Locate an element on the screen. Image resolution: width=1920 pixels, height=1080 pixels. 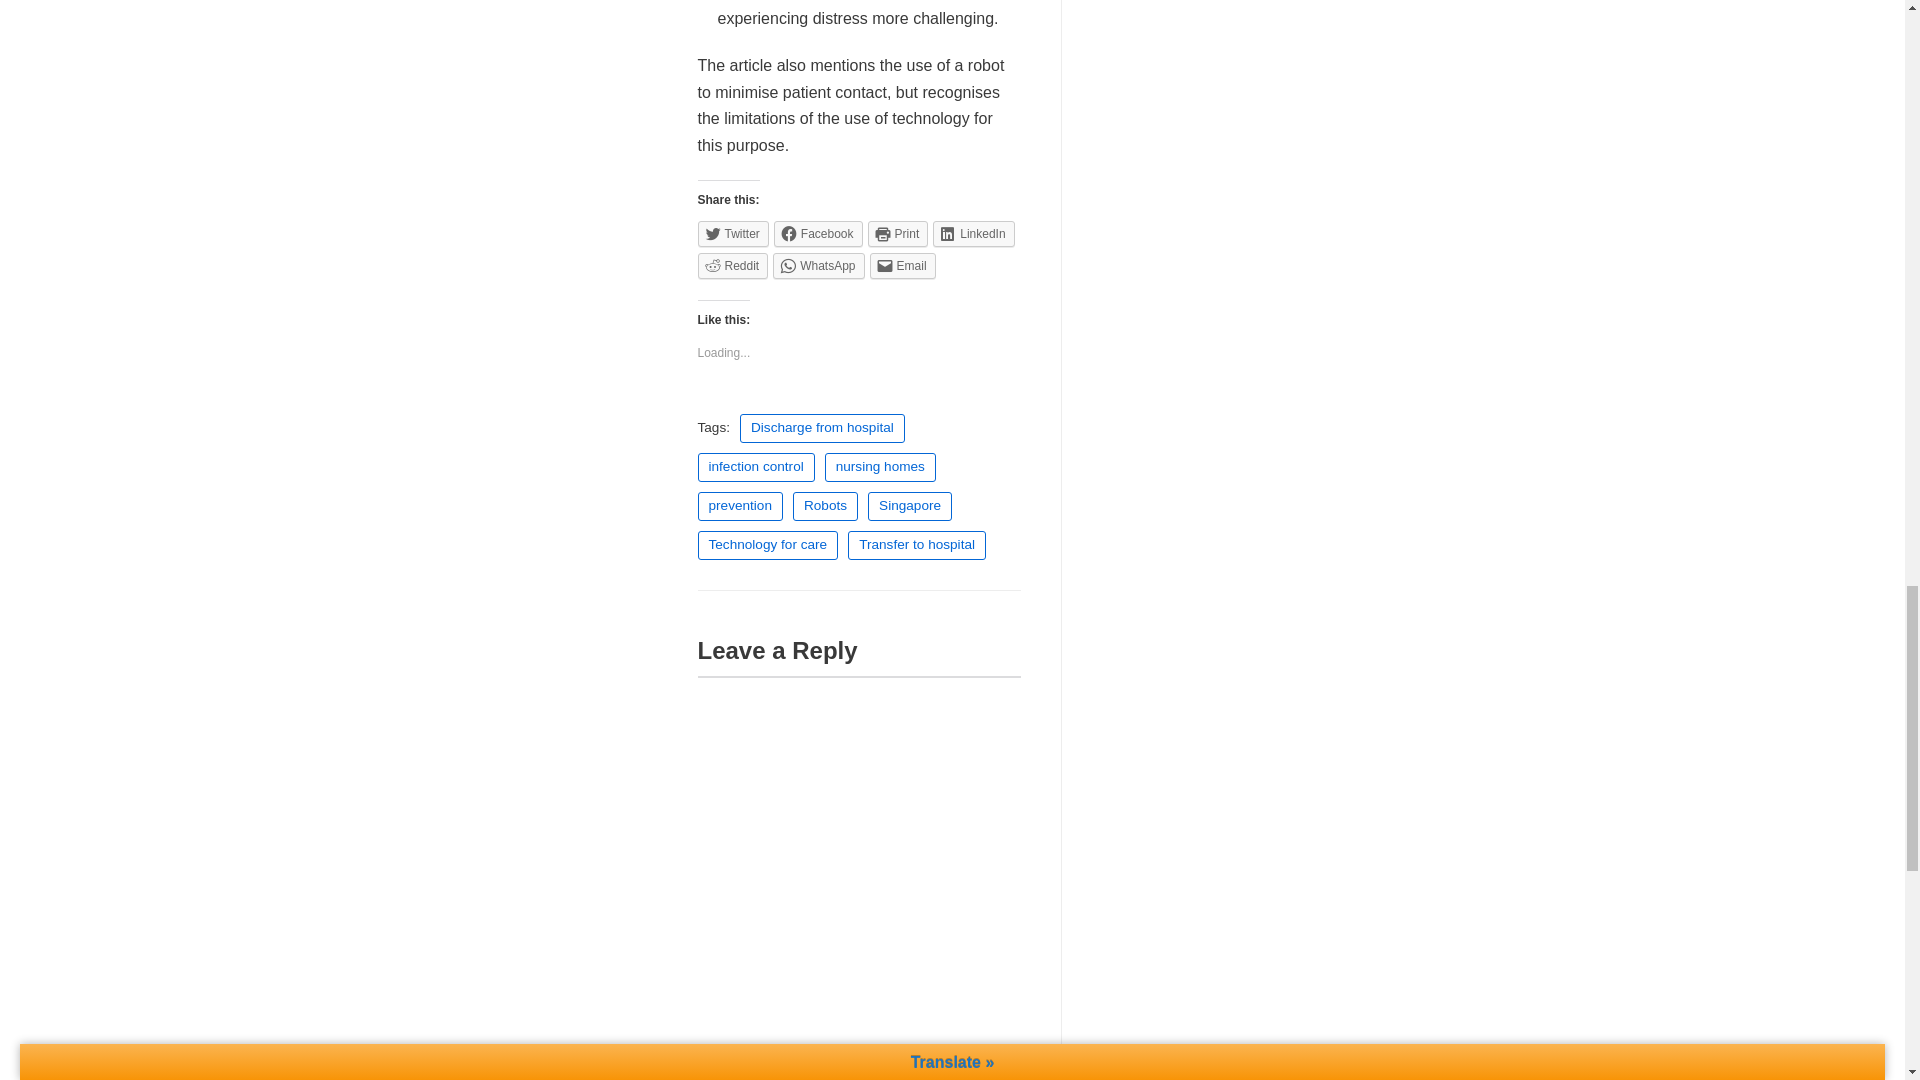
Twitter is located at coordinates (734, 234).